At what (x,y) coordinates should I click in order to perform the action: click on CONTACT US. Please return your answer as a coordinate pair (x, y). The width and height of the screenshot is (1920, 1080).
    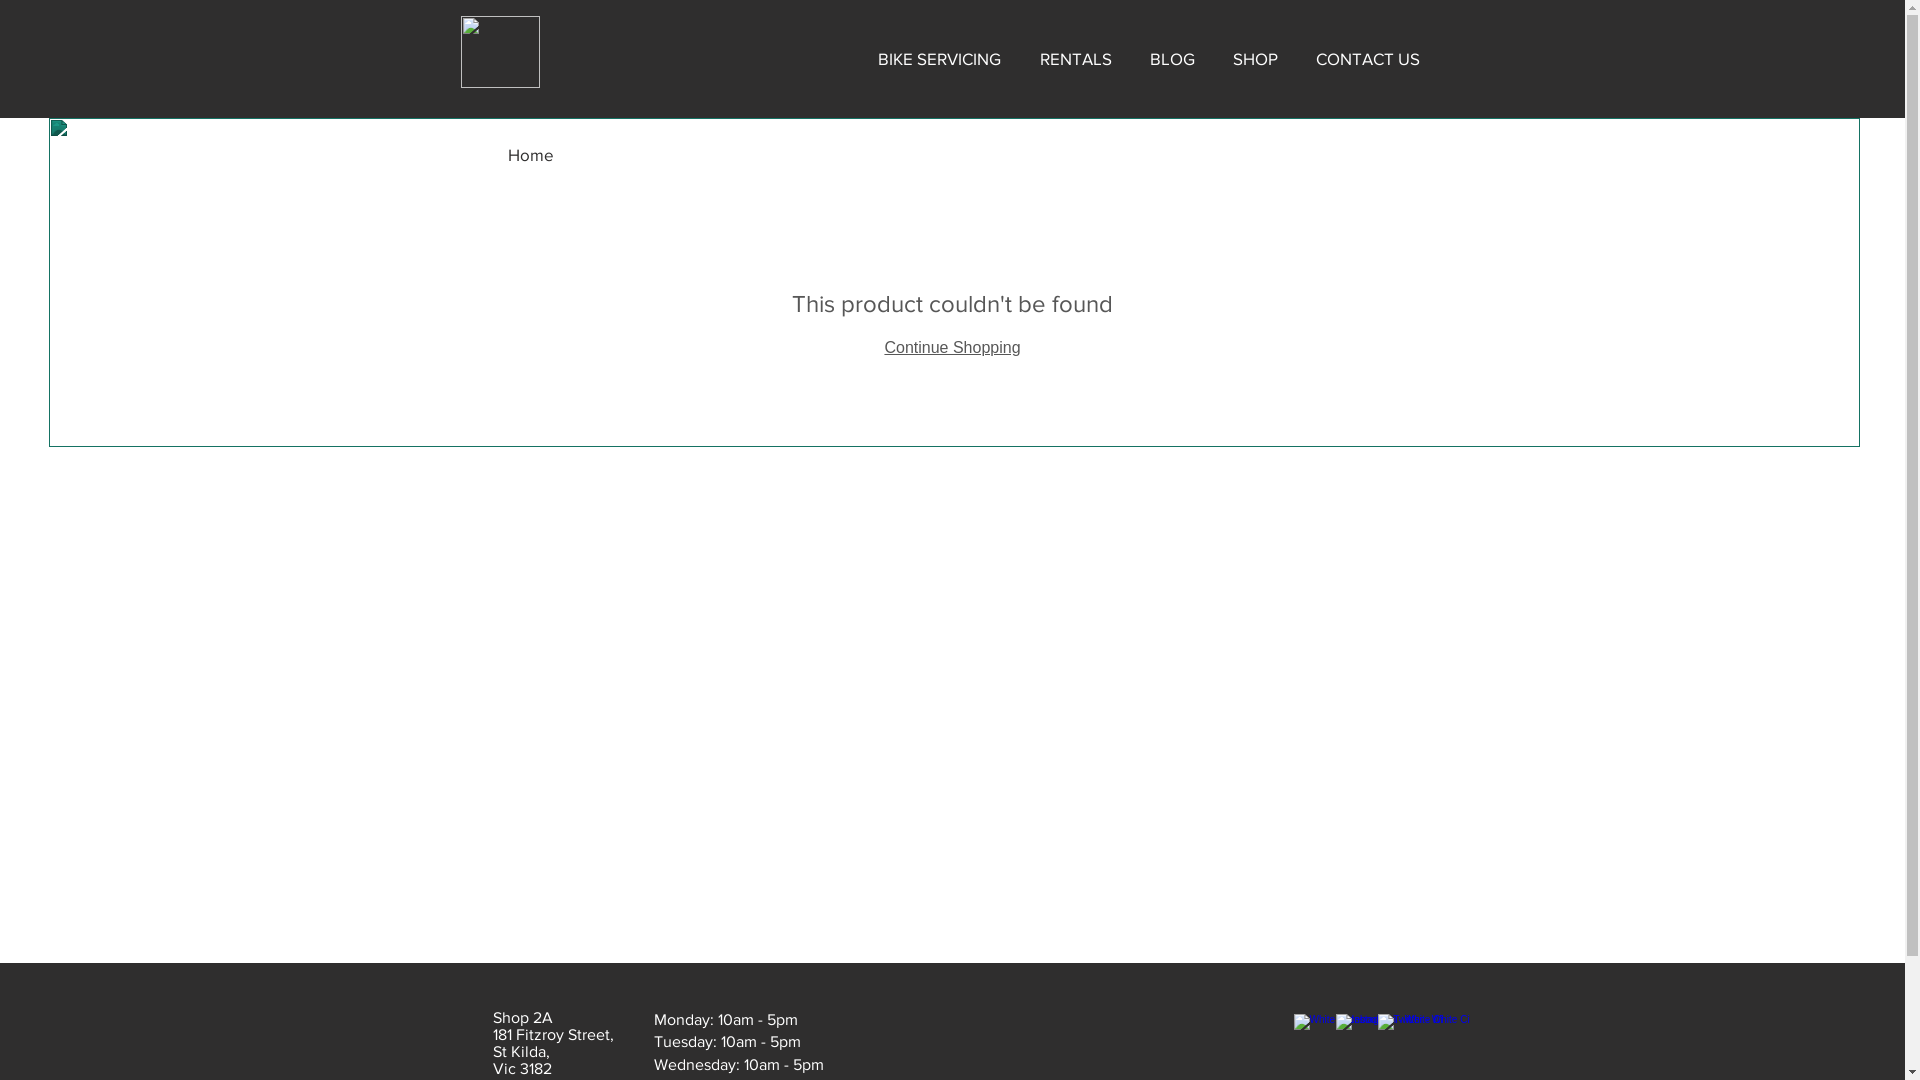
    Looking at the image, I should click on (1367, 59).